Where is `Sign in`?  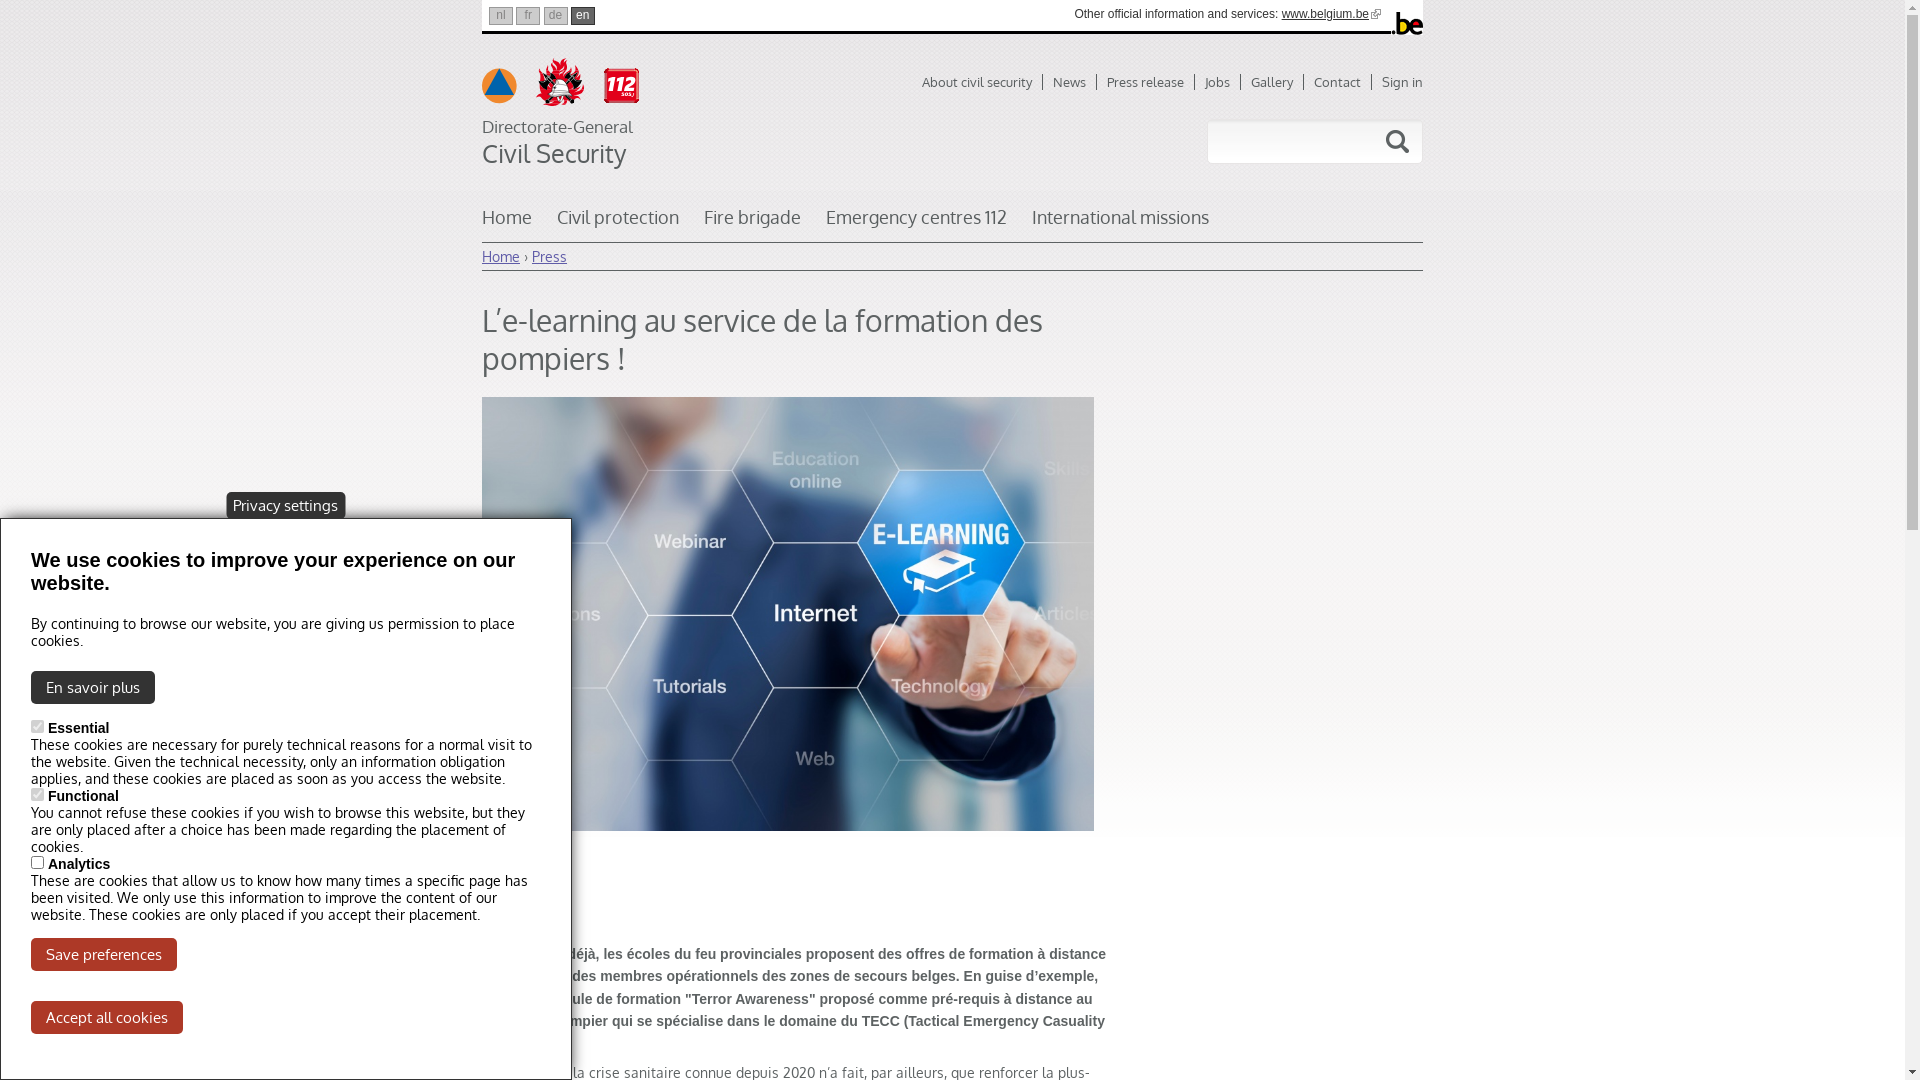
Sign in is located at coordinates (1402, 82).